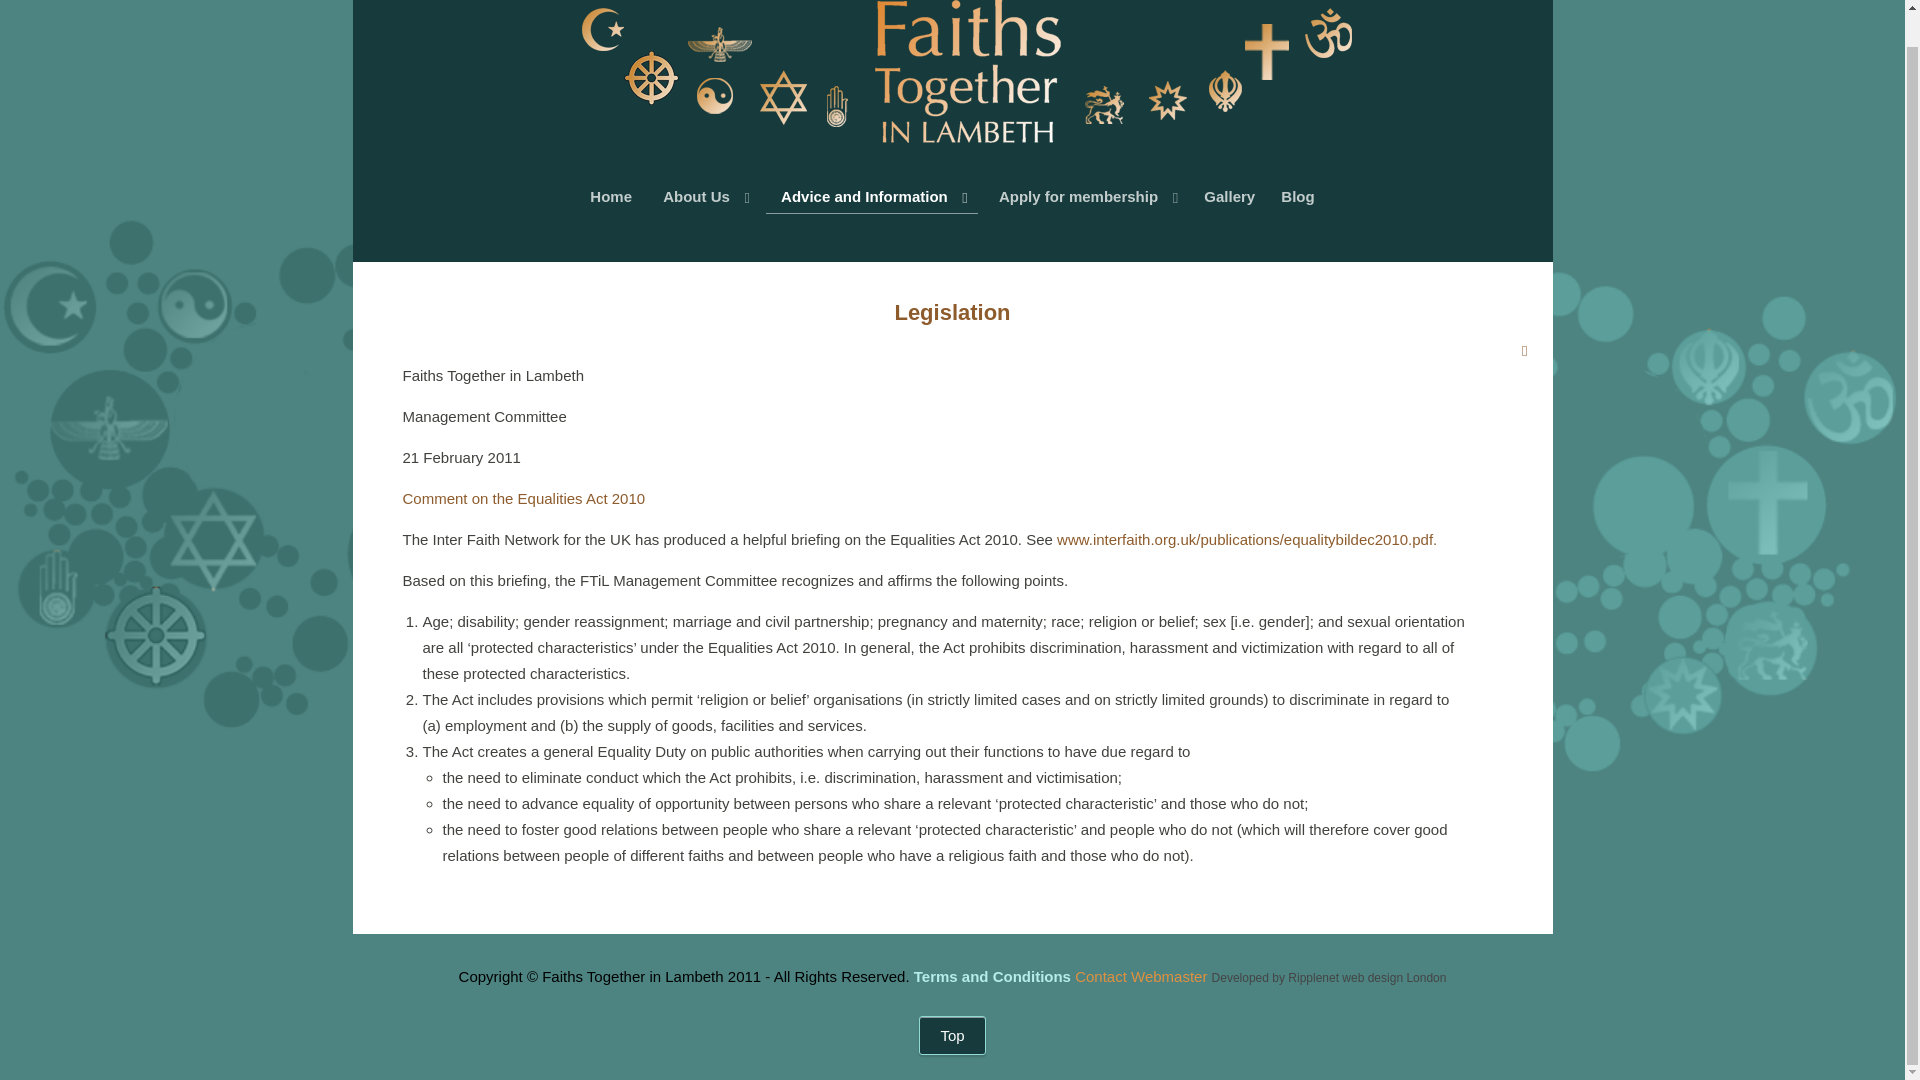 This screenshot has height=1080, width=1920. What do you see at coordinates (1366, 977) in the screenshot?
I see `Ripplenet web design London` at bounding box center [1366, 977].